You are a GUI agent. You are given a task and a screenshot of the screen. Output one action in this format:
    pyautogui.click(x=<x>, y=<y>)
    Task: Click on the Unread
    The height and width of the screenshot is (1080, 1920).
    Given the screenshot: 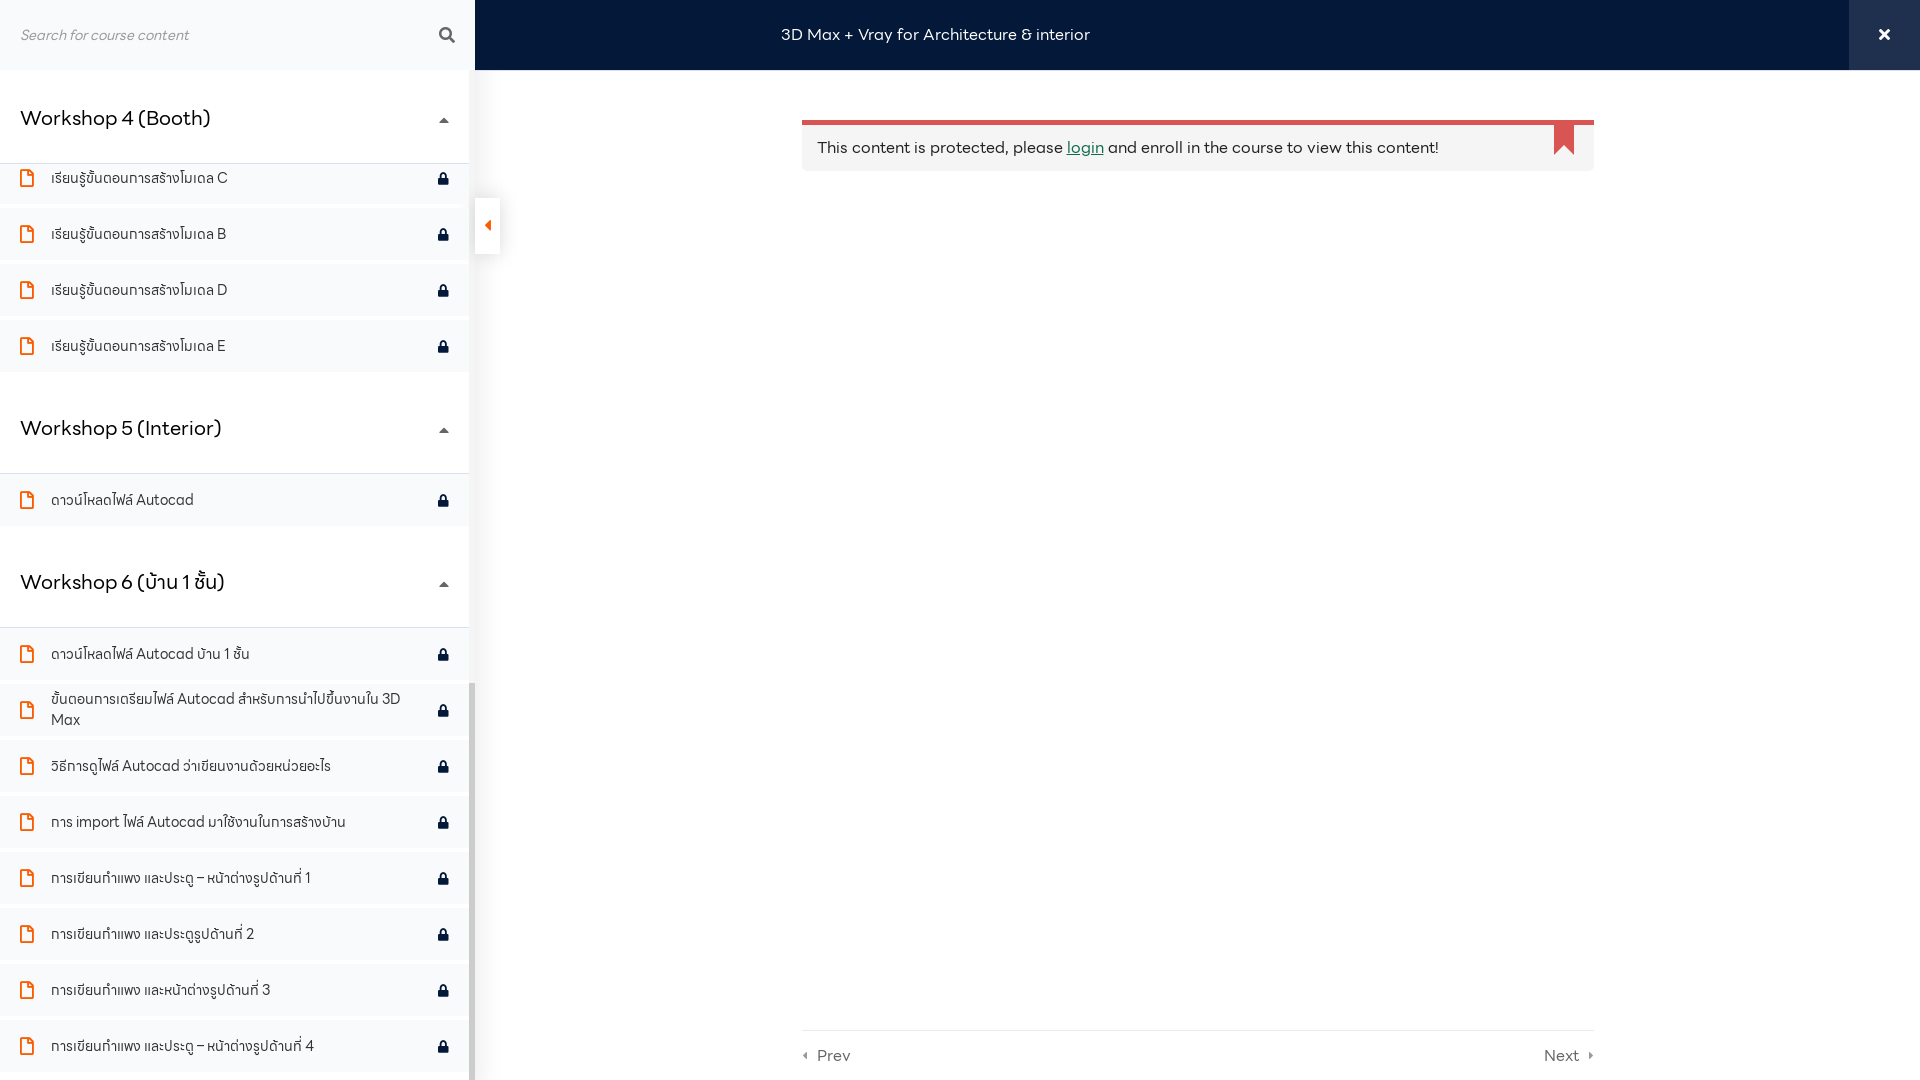 What is the action you would take?
    pyautogui.click(x=444, y=290)
    